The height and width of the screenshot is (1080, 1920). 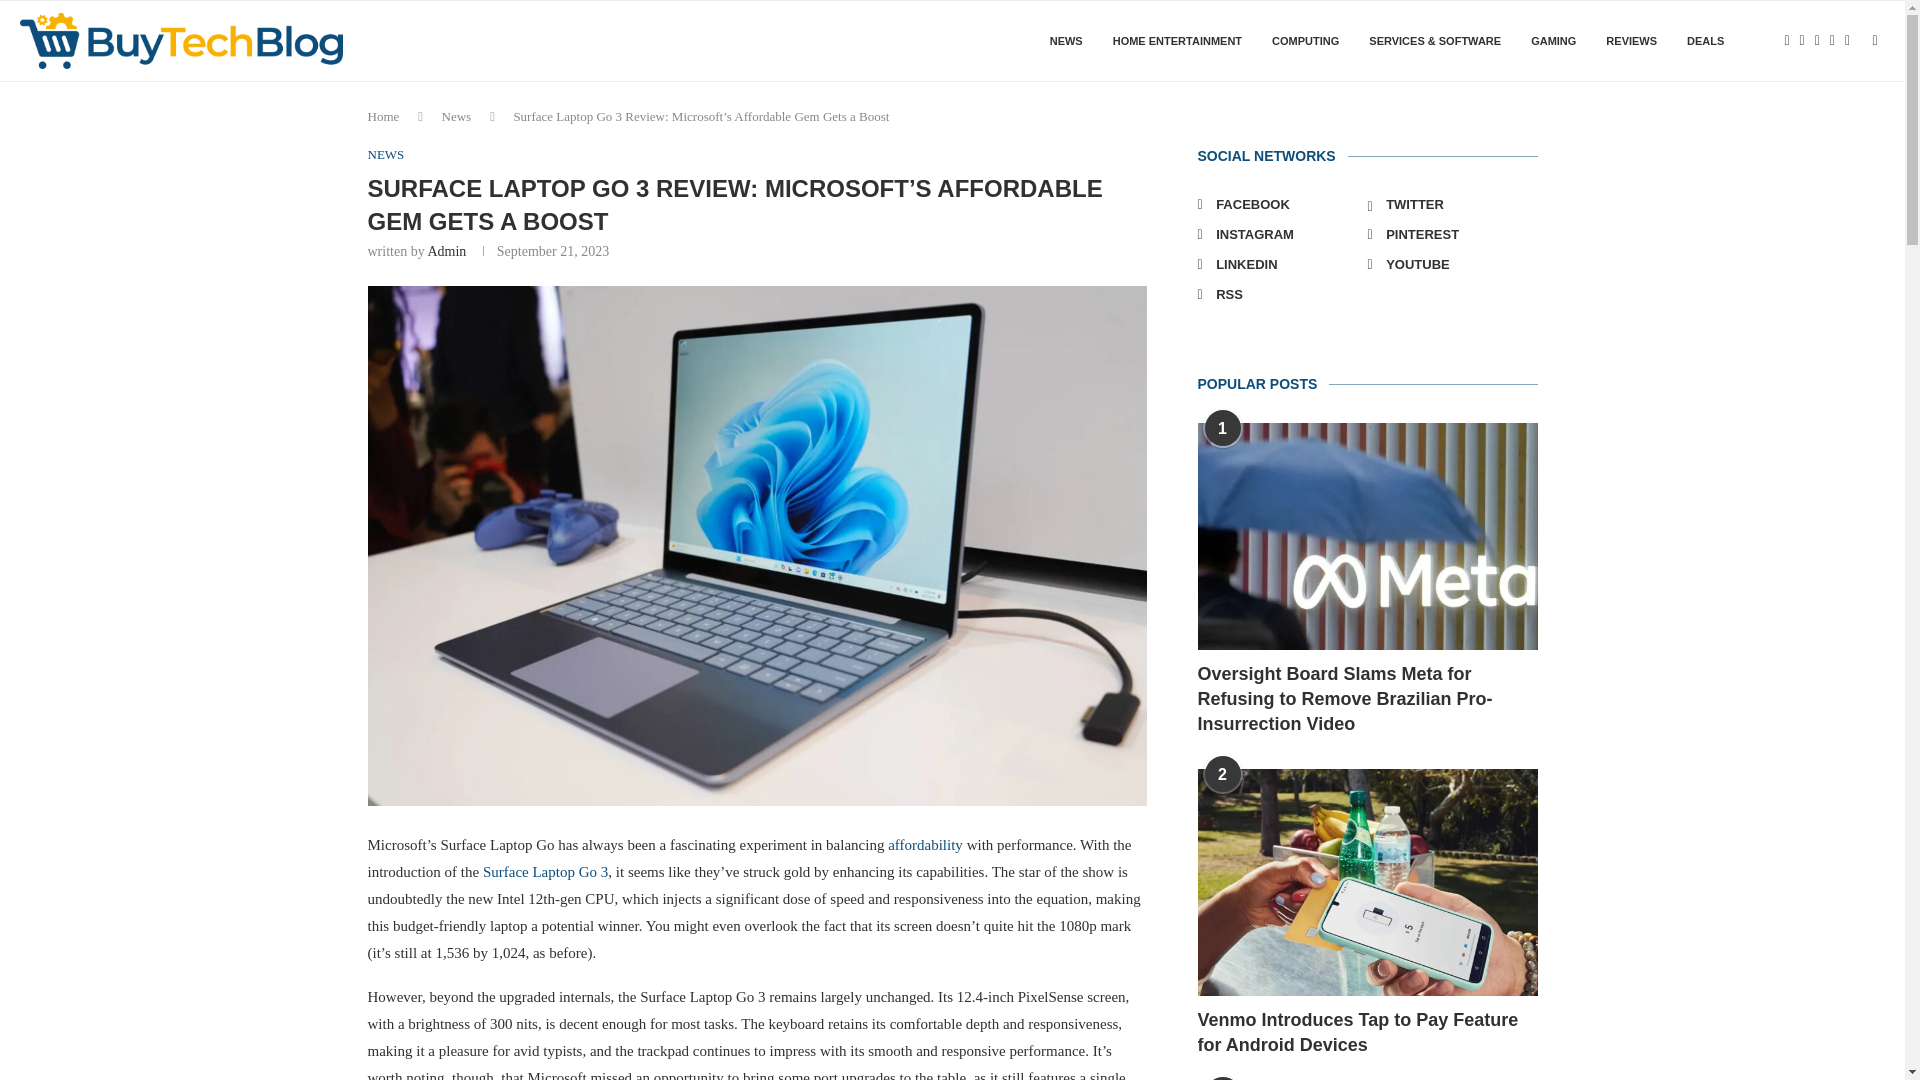 I want to click on affordability, so click(x=925, y=845).